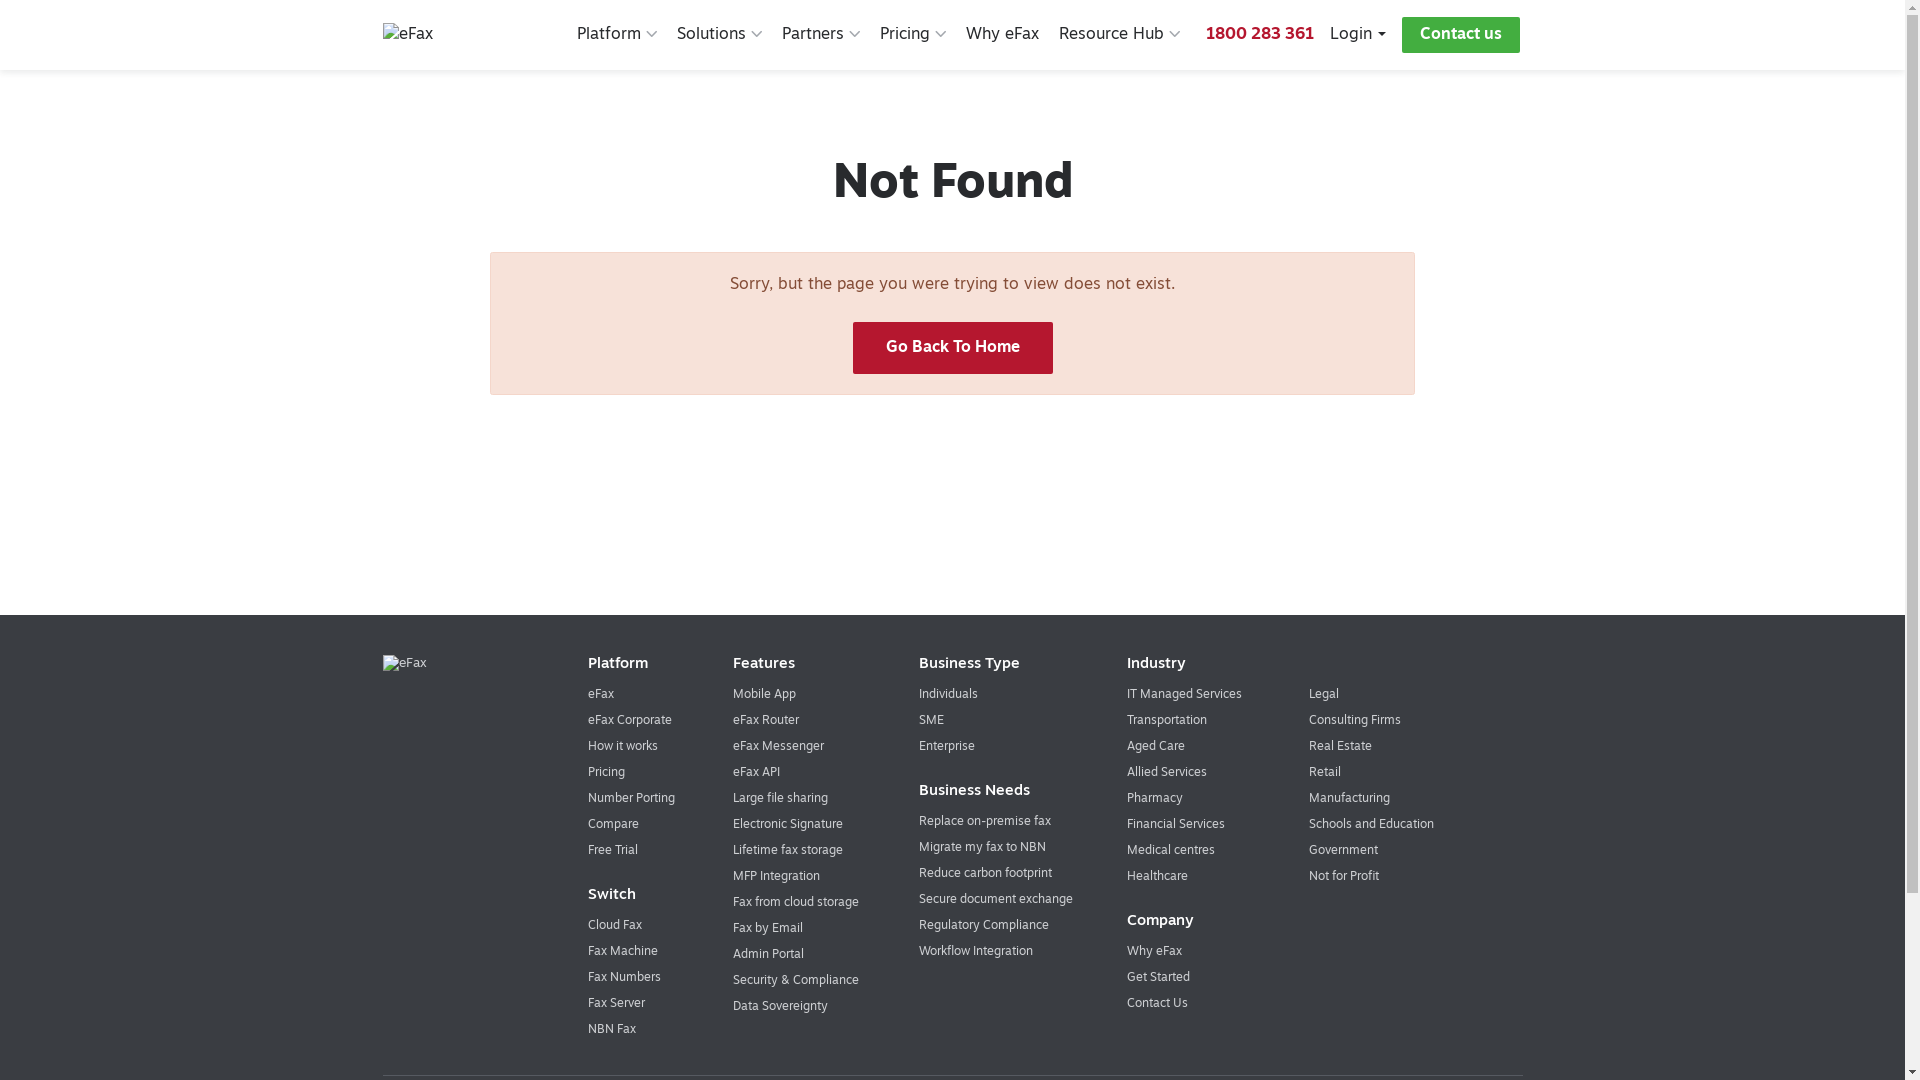 The width and height of the screenshot is (1920, 1080). Describe the element at coordinates (1158, 1004) in the screenshot. I see `Contact Us` at that location.